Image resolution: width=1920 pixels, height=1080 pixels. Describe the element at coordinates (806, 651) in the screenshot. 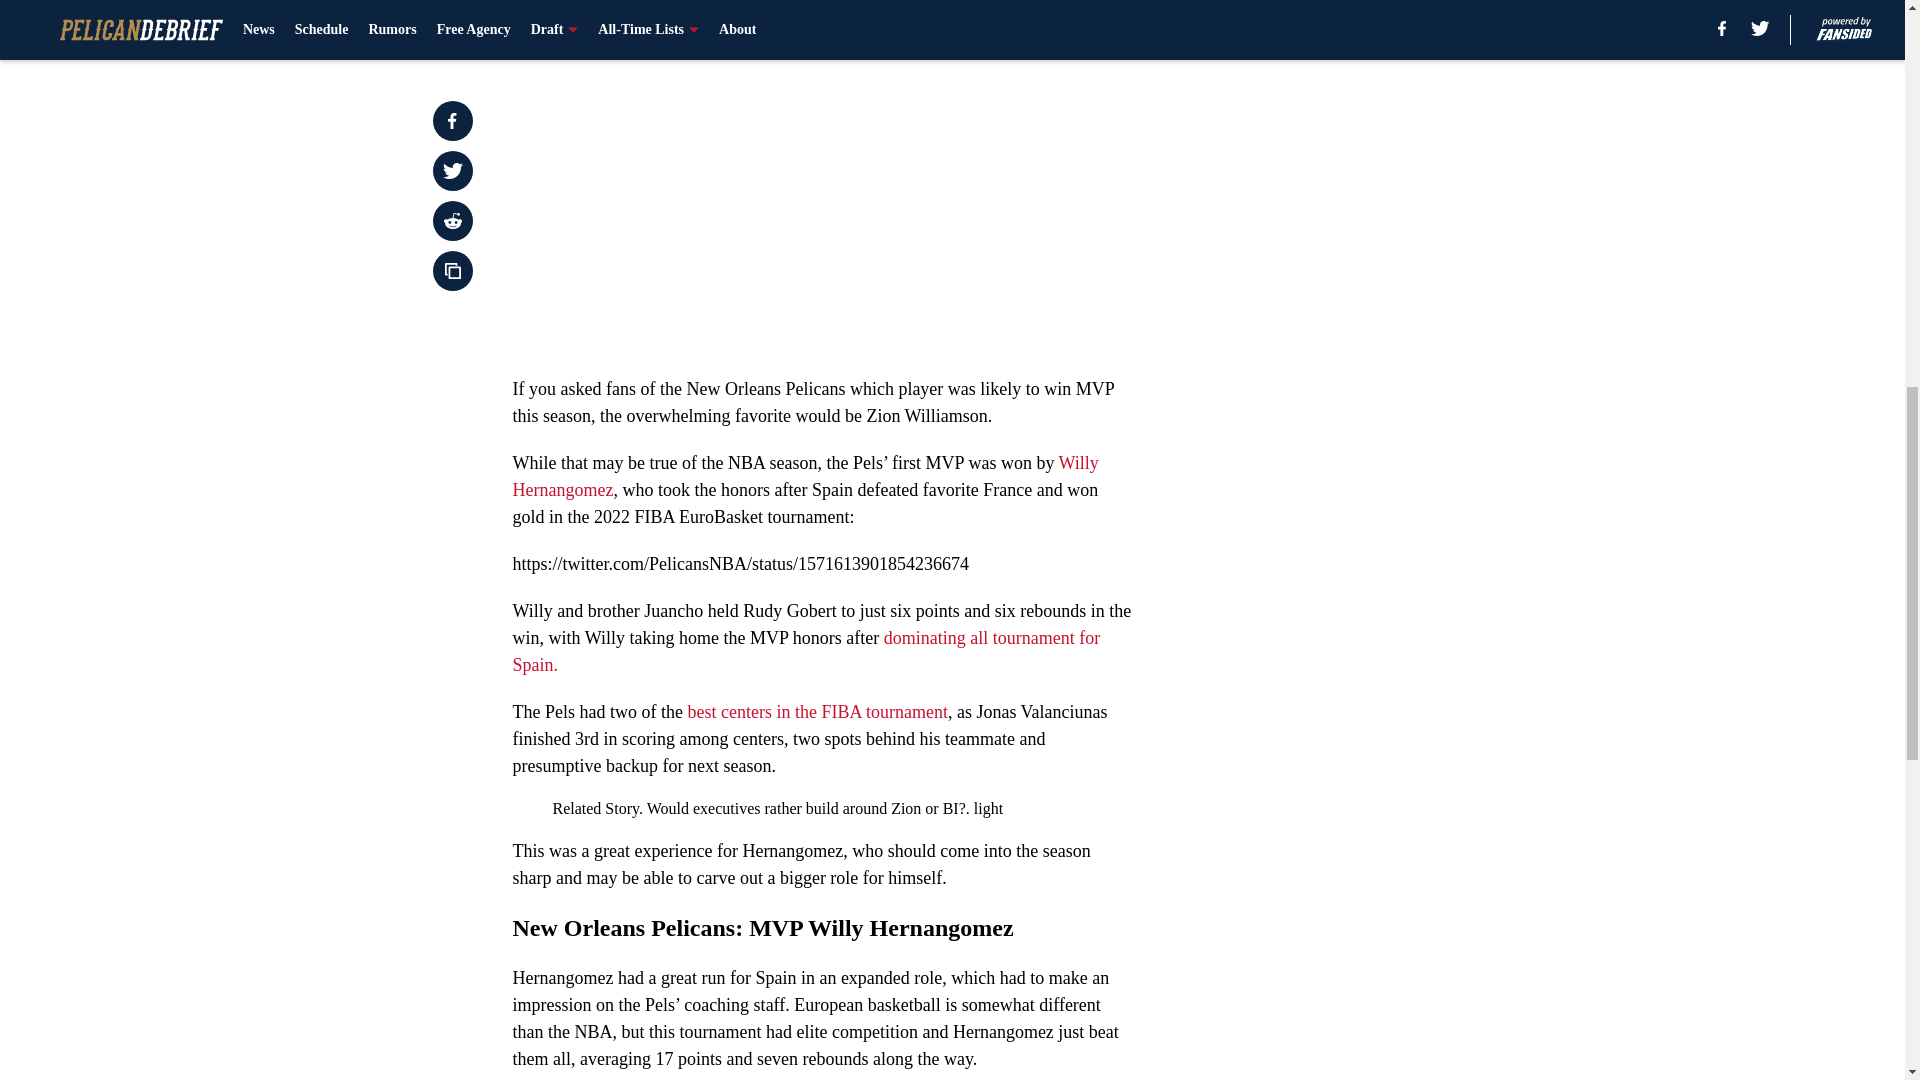

I see `dominating all tournament for Spain.` at that location.